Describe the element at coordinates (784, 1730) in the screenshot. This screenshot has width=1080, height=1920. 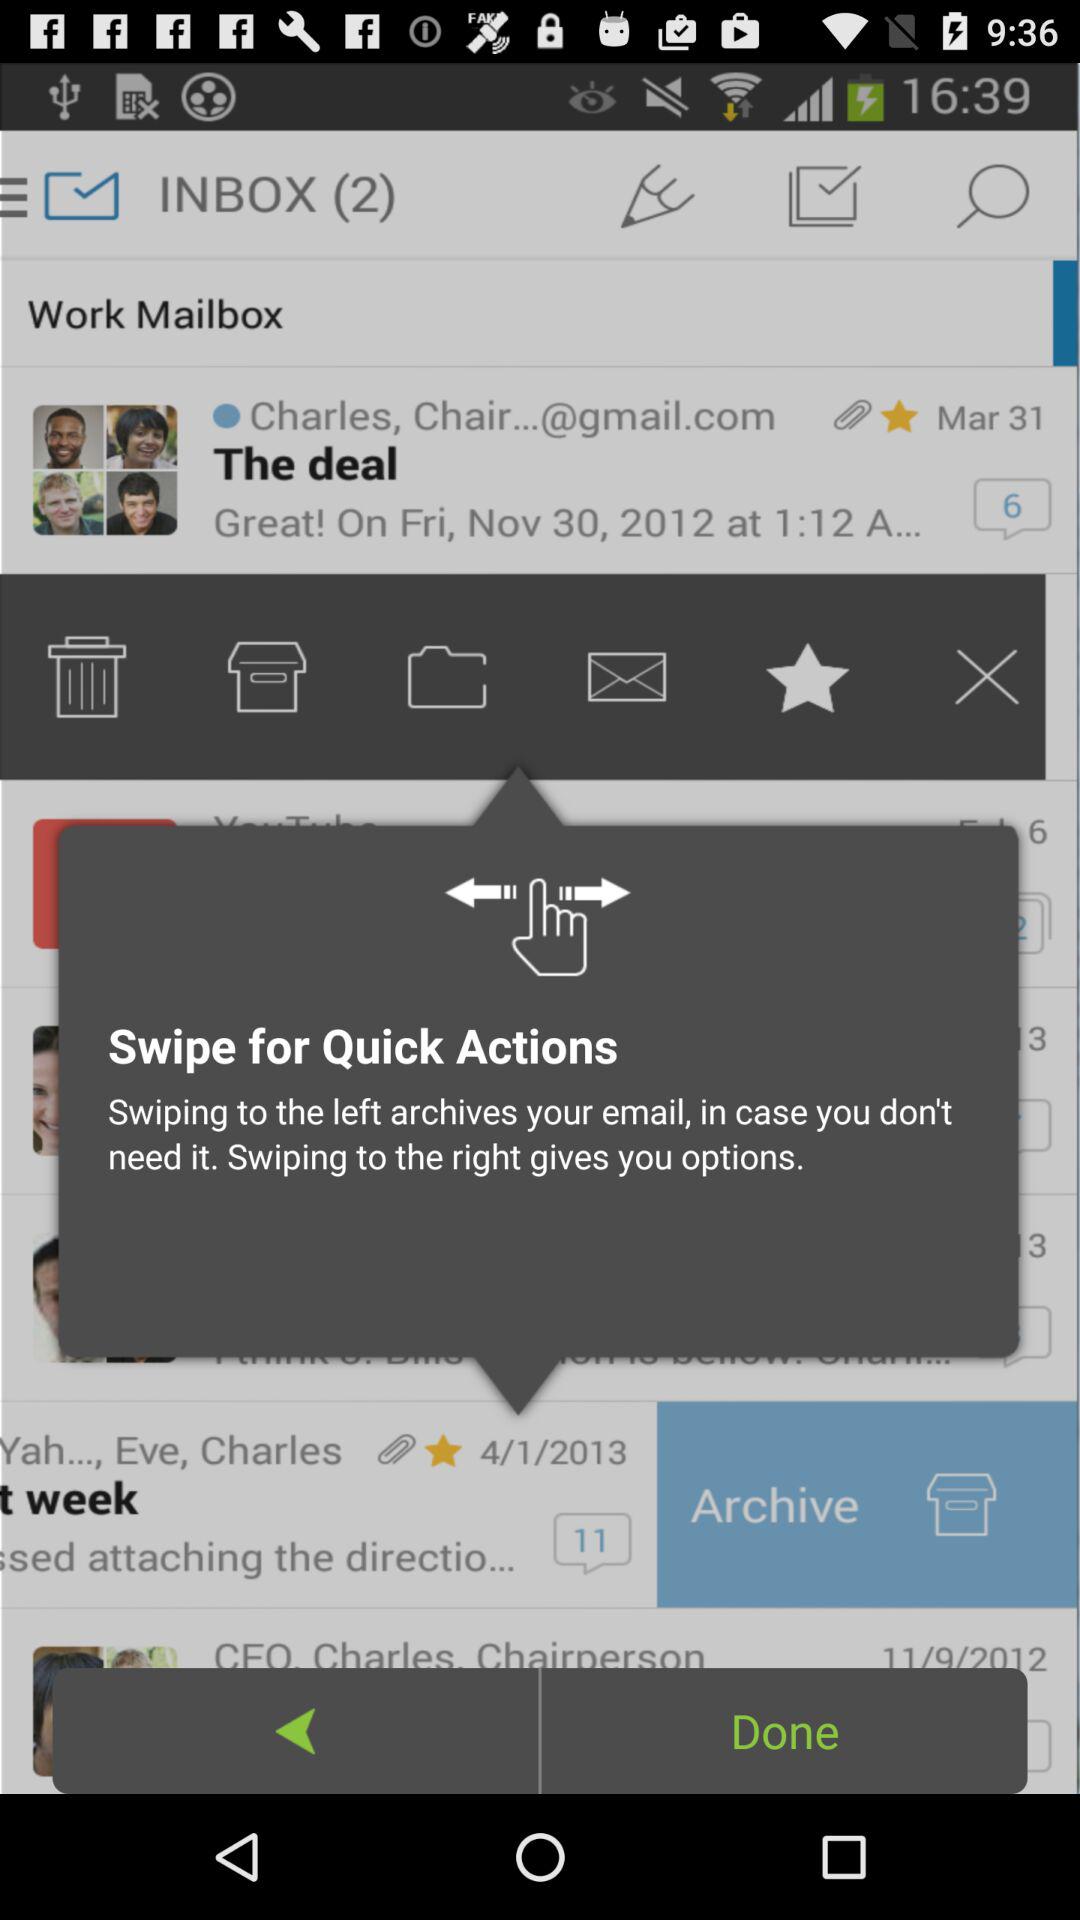
I see `press done at the bottom right corner` at that location.